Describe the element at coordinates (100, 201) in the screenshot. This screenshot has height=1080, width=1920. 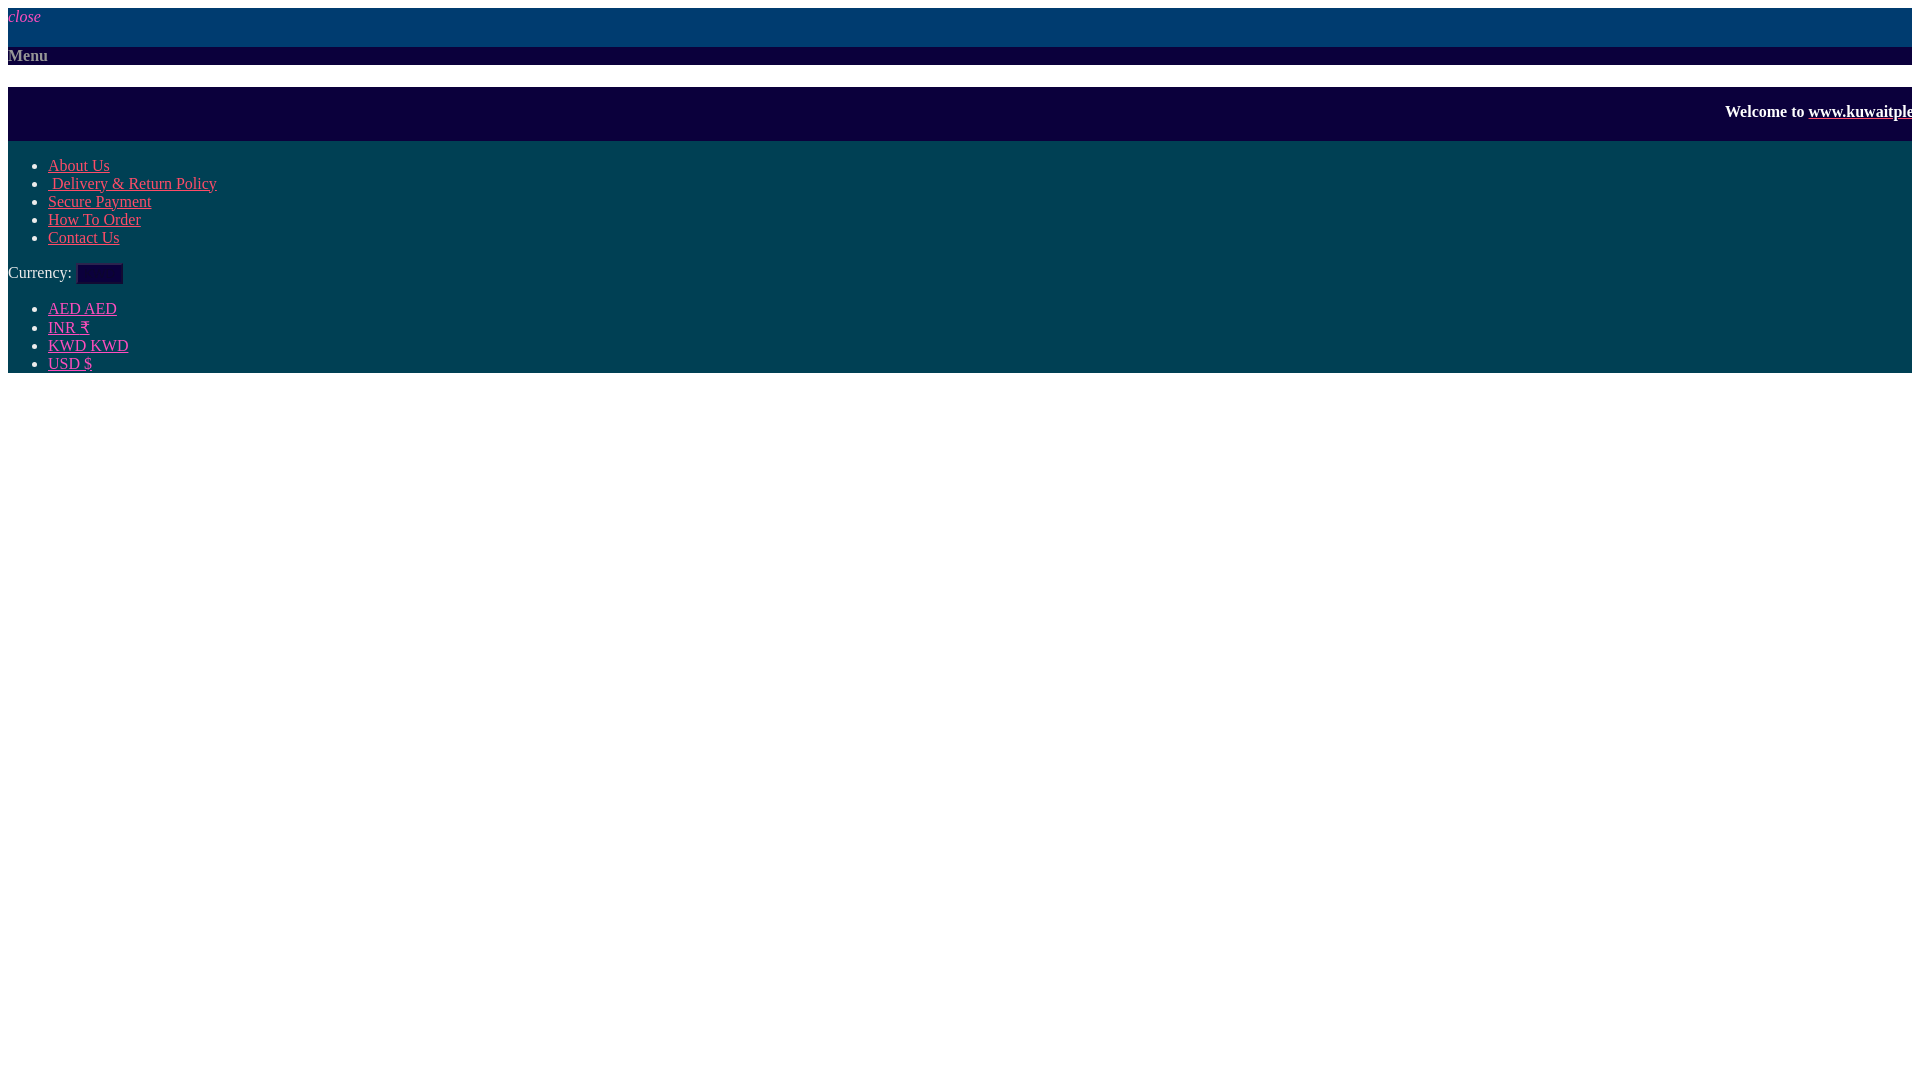
I see `Secure Payment` at that location.